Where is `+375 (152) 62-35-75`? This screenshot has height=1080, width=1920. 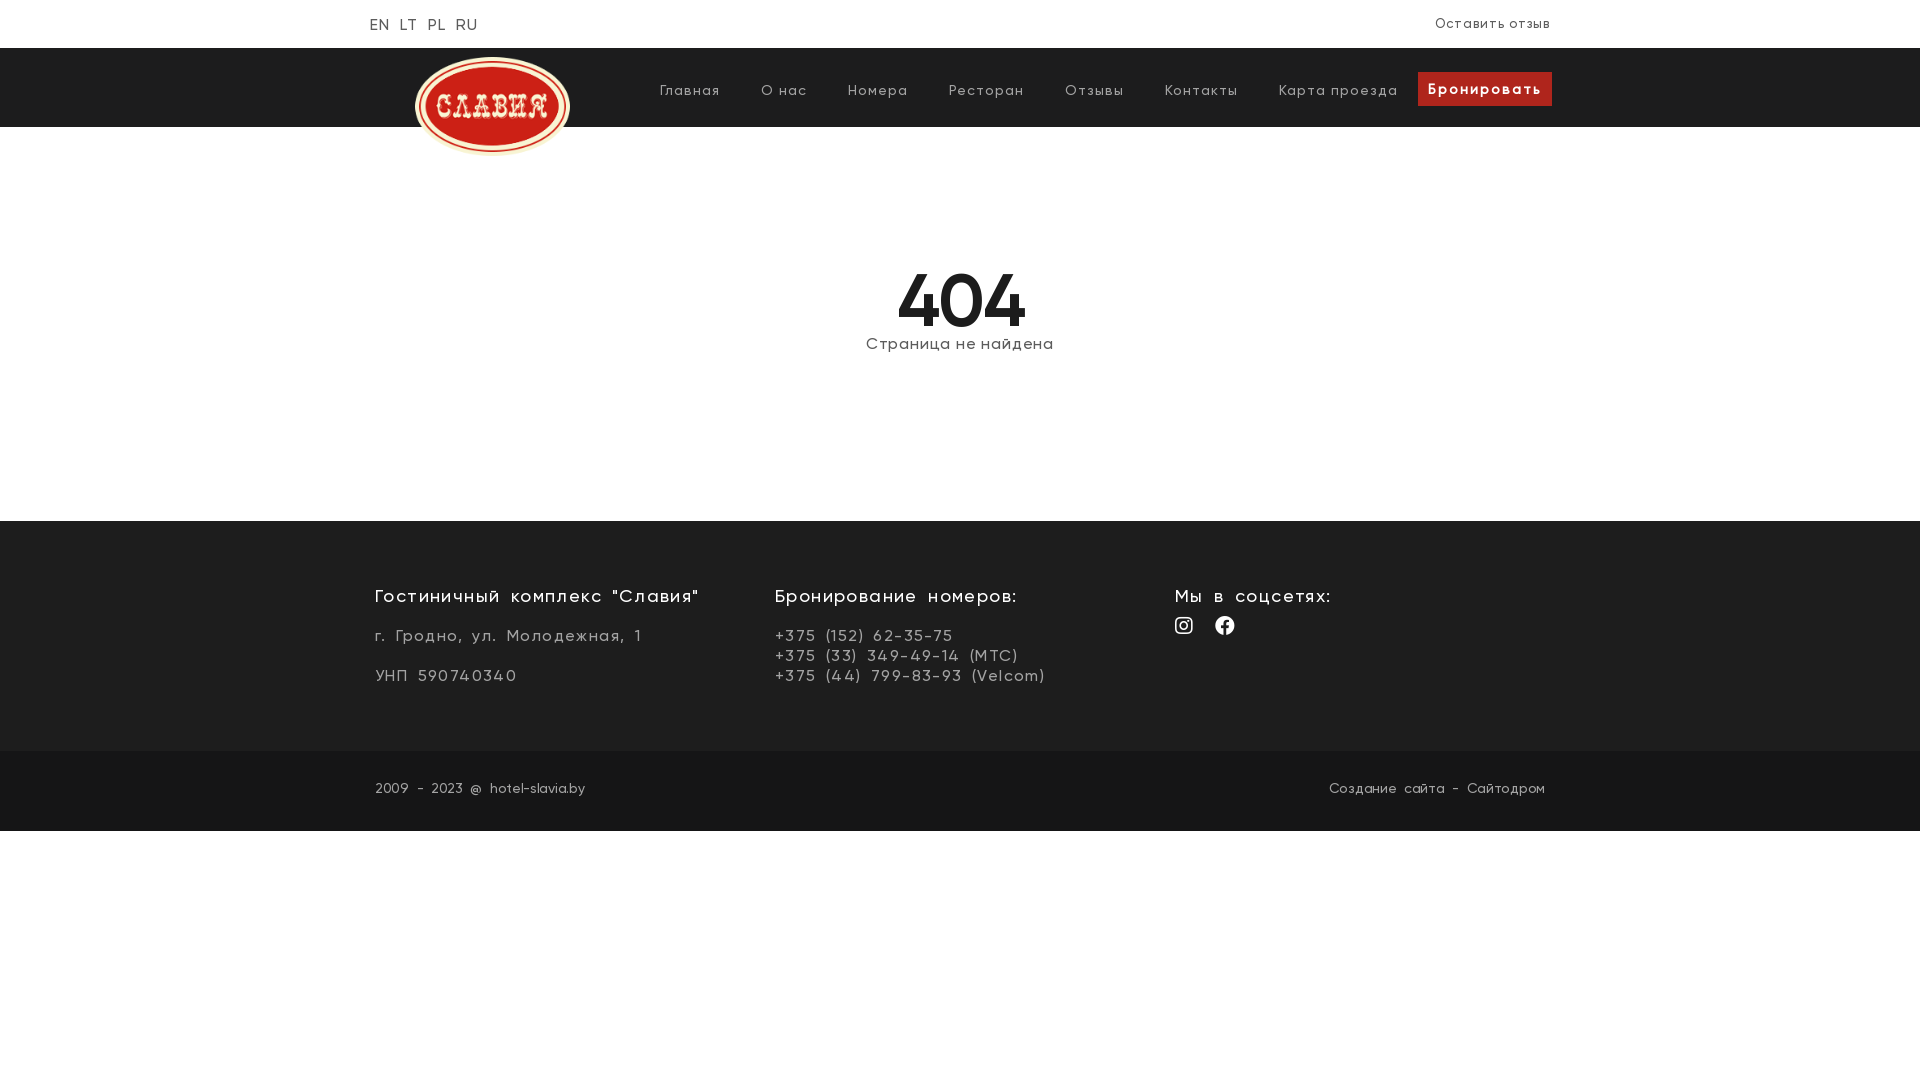
+375 (152) 62-35-75 is located at coordinates (864, 636).